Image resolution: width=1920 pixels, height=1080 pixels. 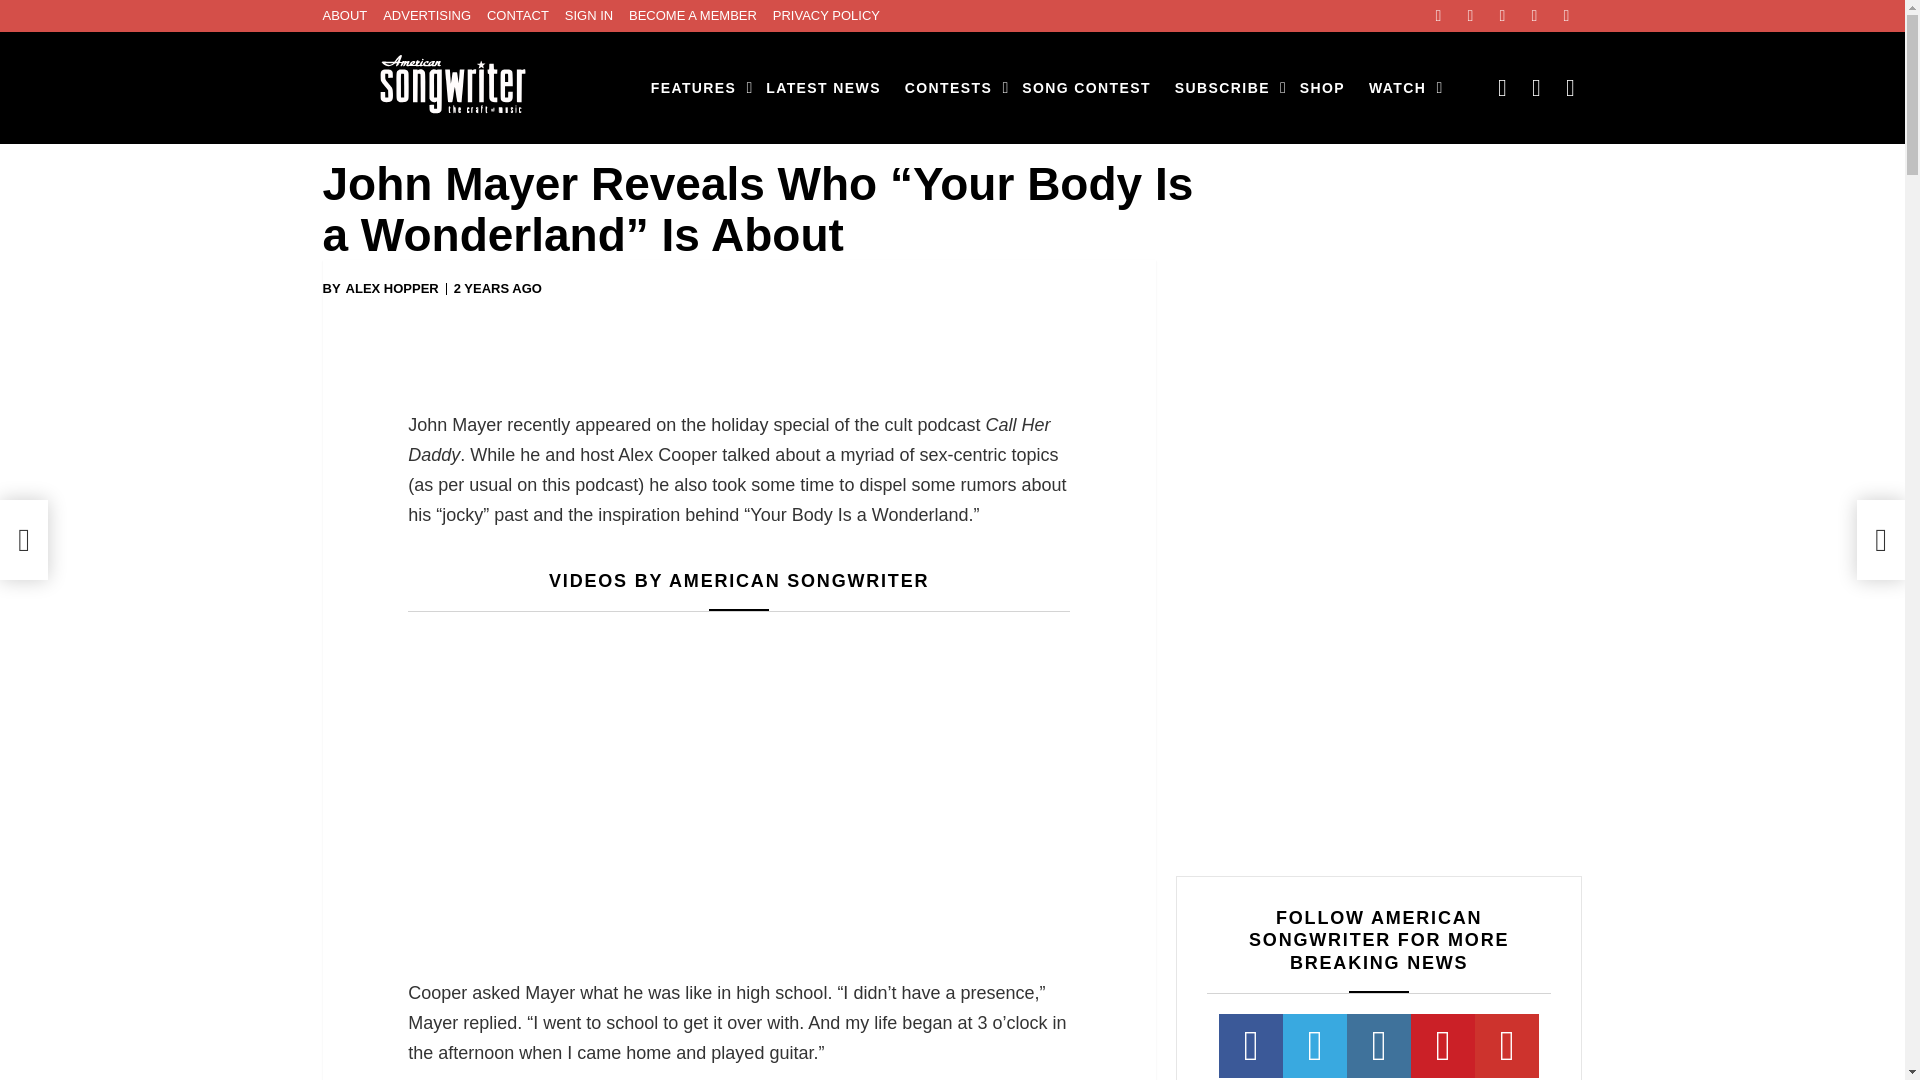 What do you see at coordinates (826, 16) in the screenshot?
I see `PRIVACY POLICY` at bounding box center [826, 16].